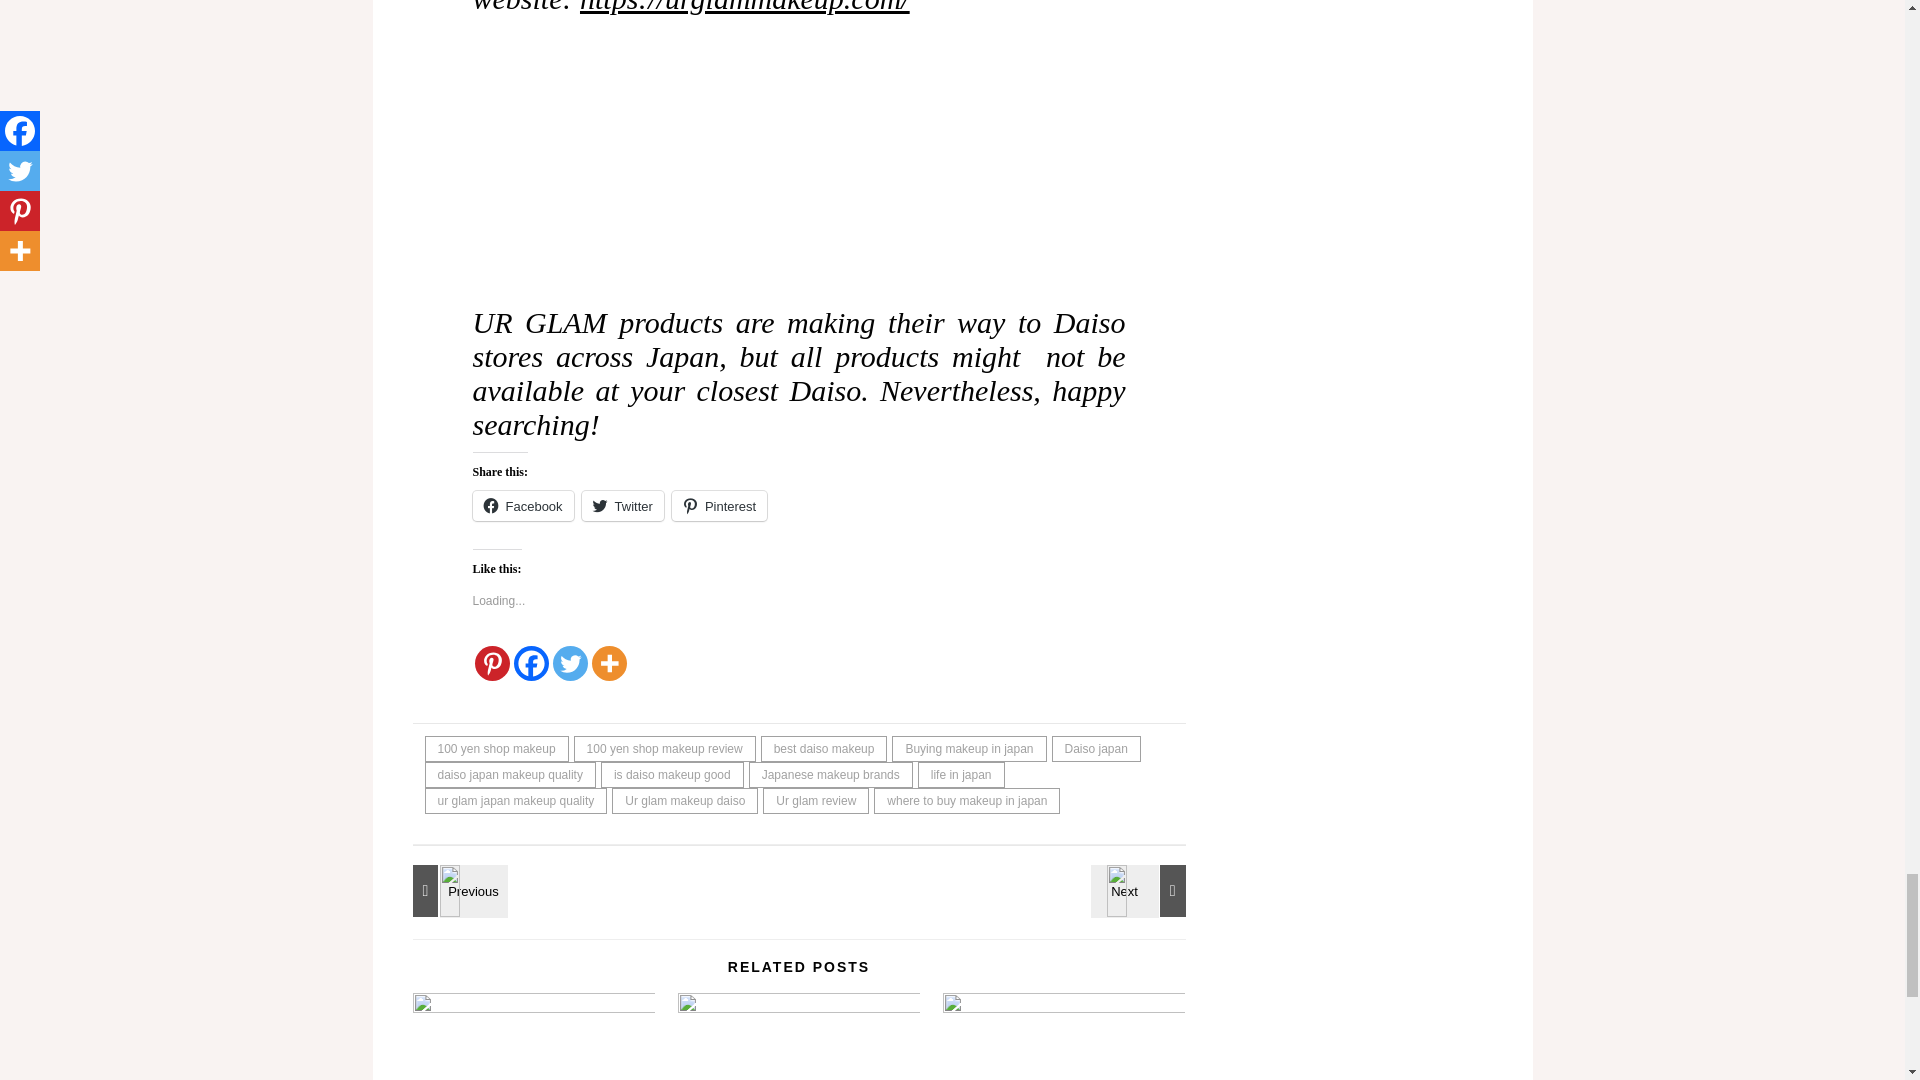 The height and width of the screenshot is (1080, 1920). What do you see at coordinates (522, 506) in the screenshot?
I see `Click to share on Facebook` at bounding box center [522, 506].